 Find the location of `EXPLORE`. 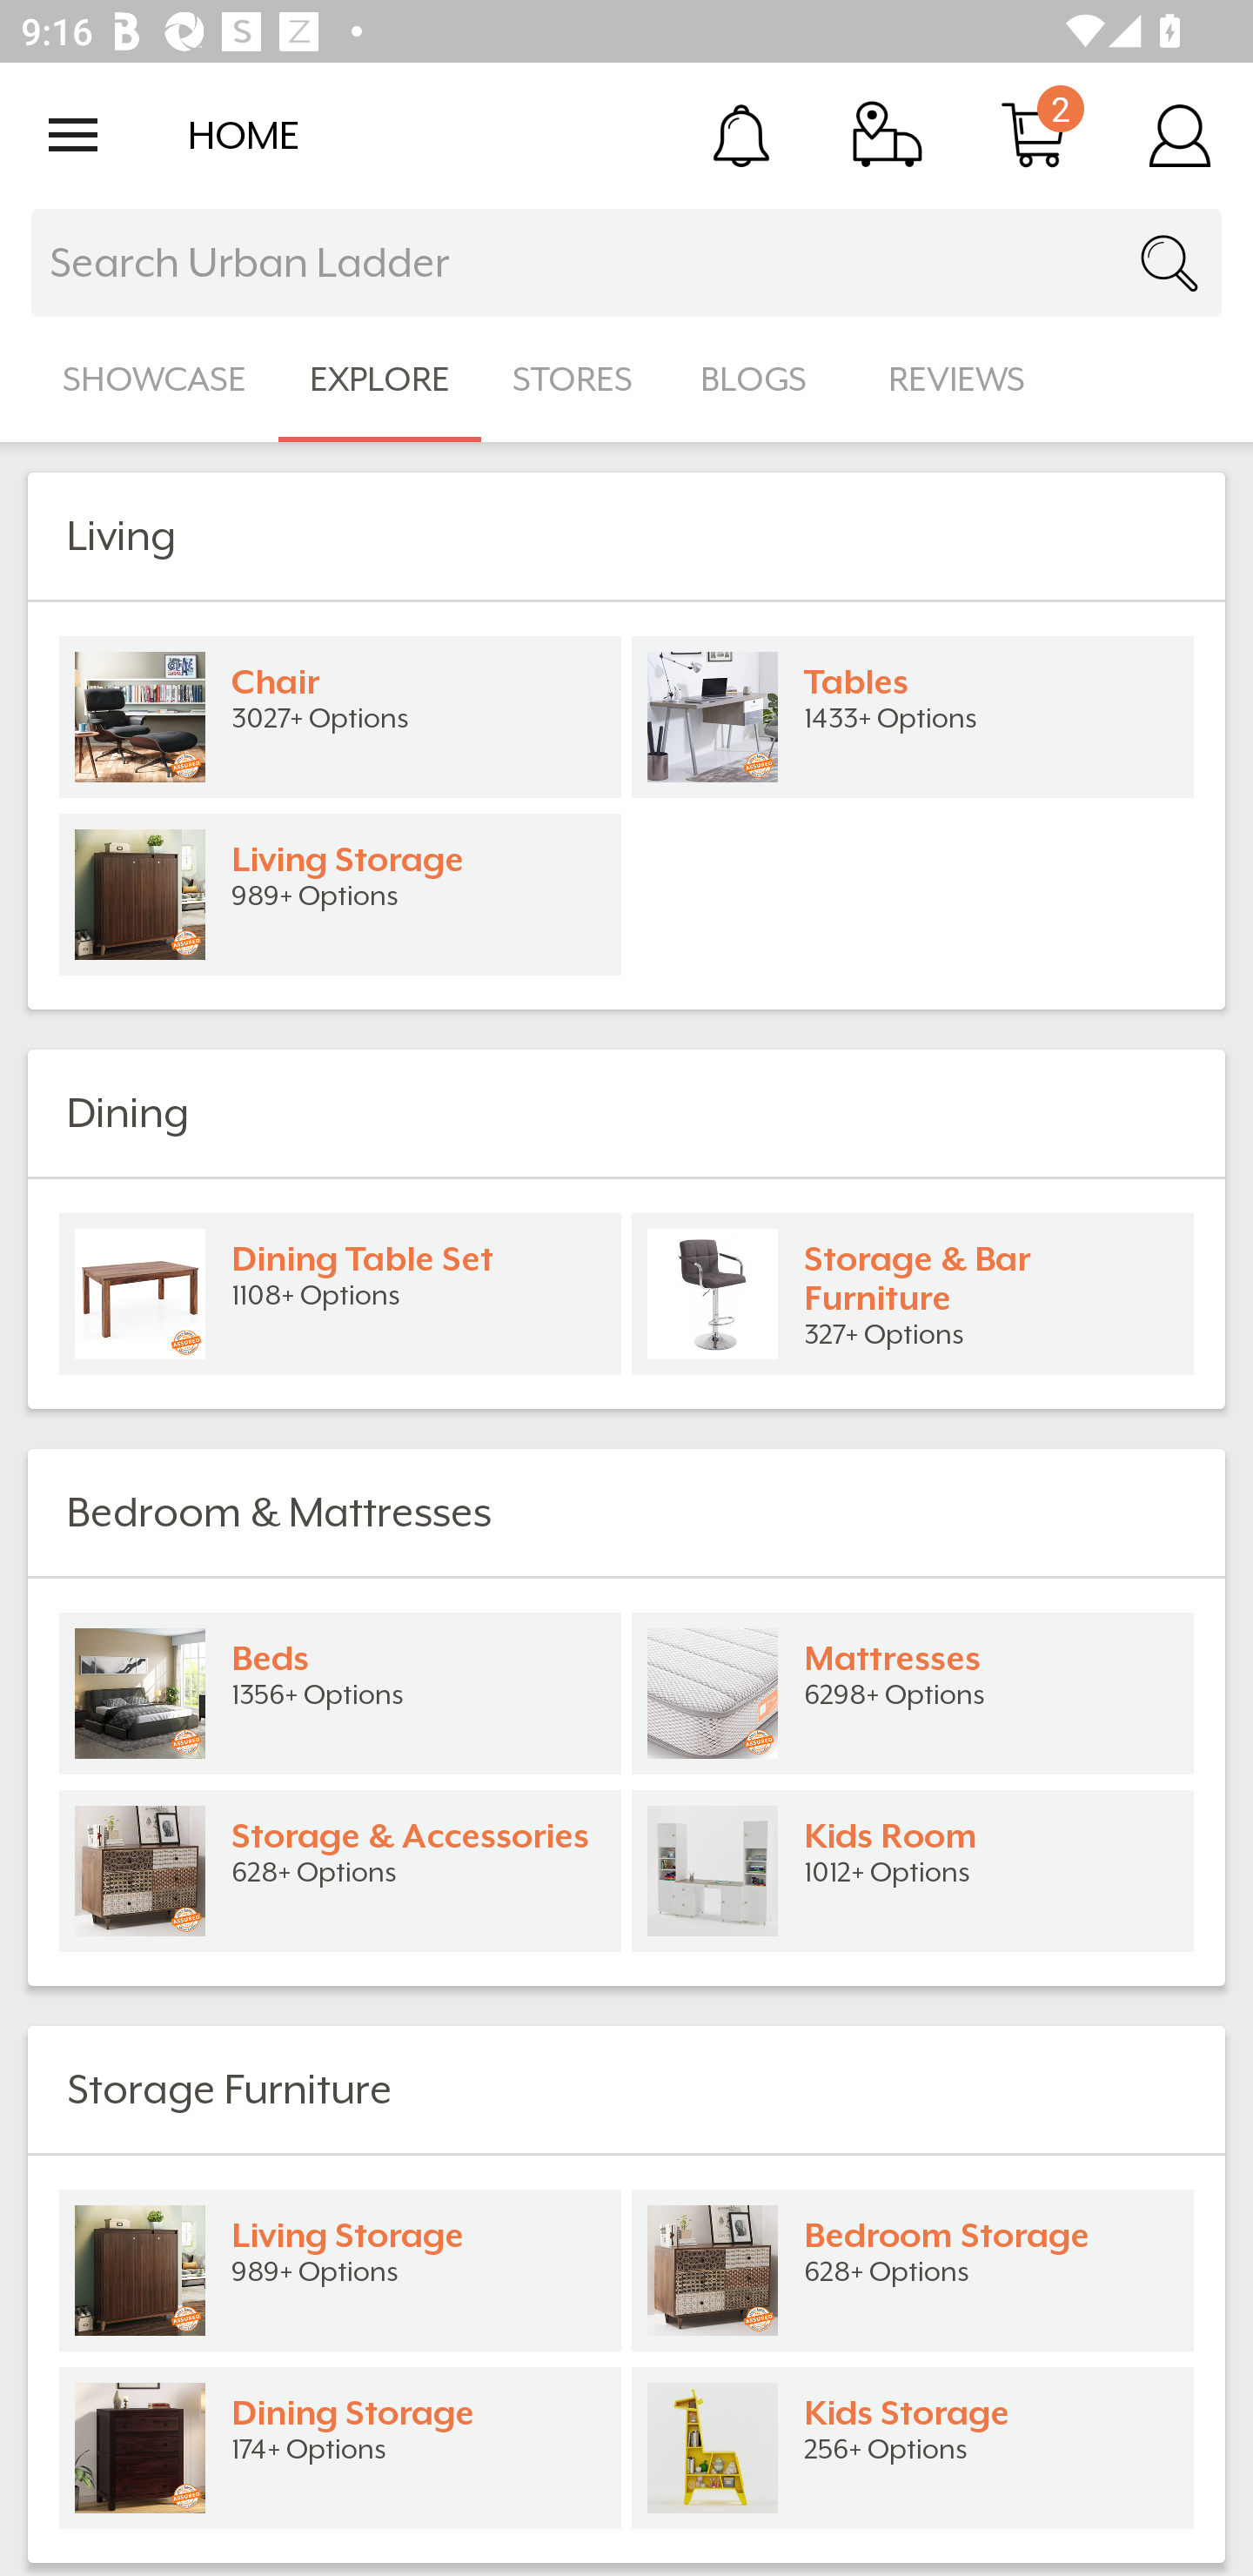

EXPLORE is located at coordinates (379, 379).